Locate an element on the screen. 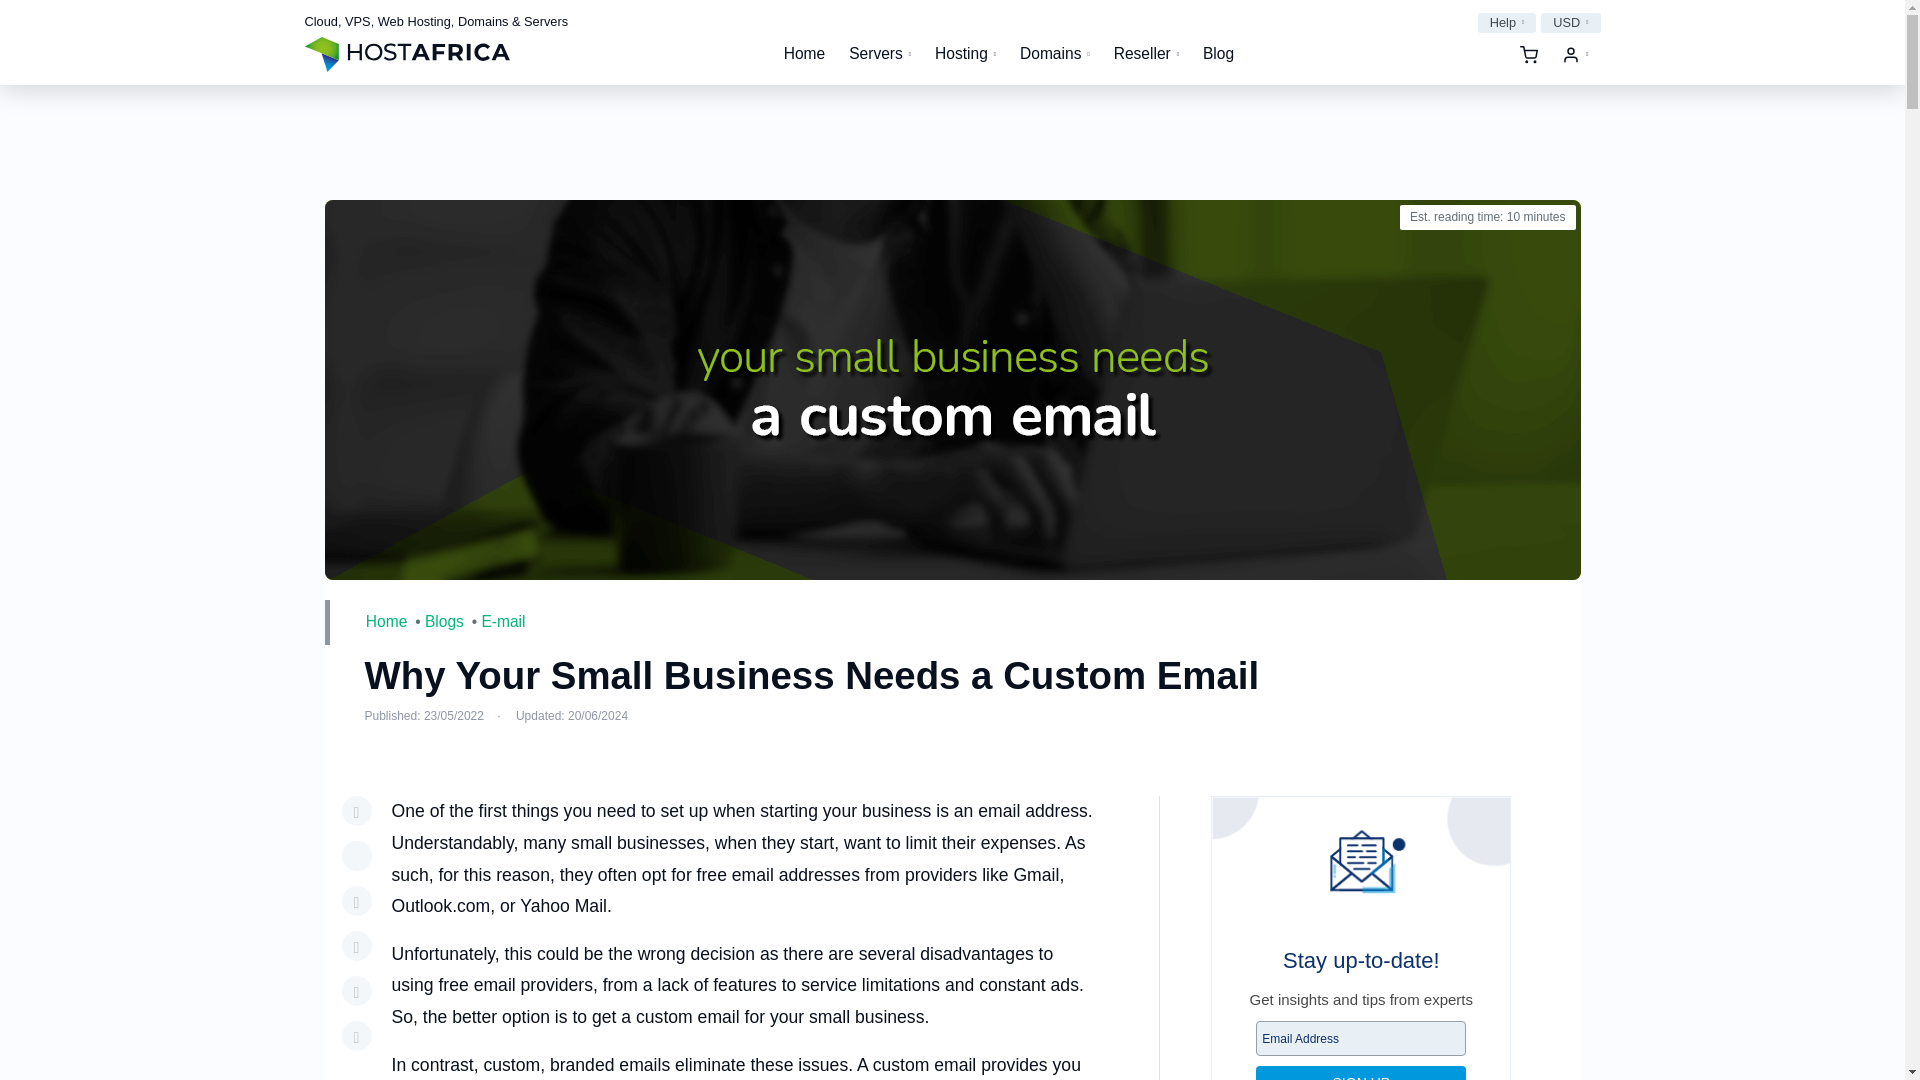  LinkedIn is located at coordinates (356, 900).